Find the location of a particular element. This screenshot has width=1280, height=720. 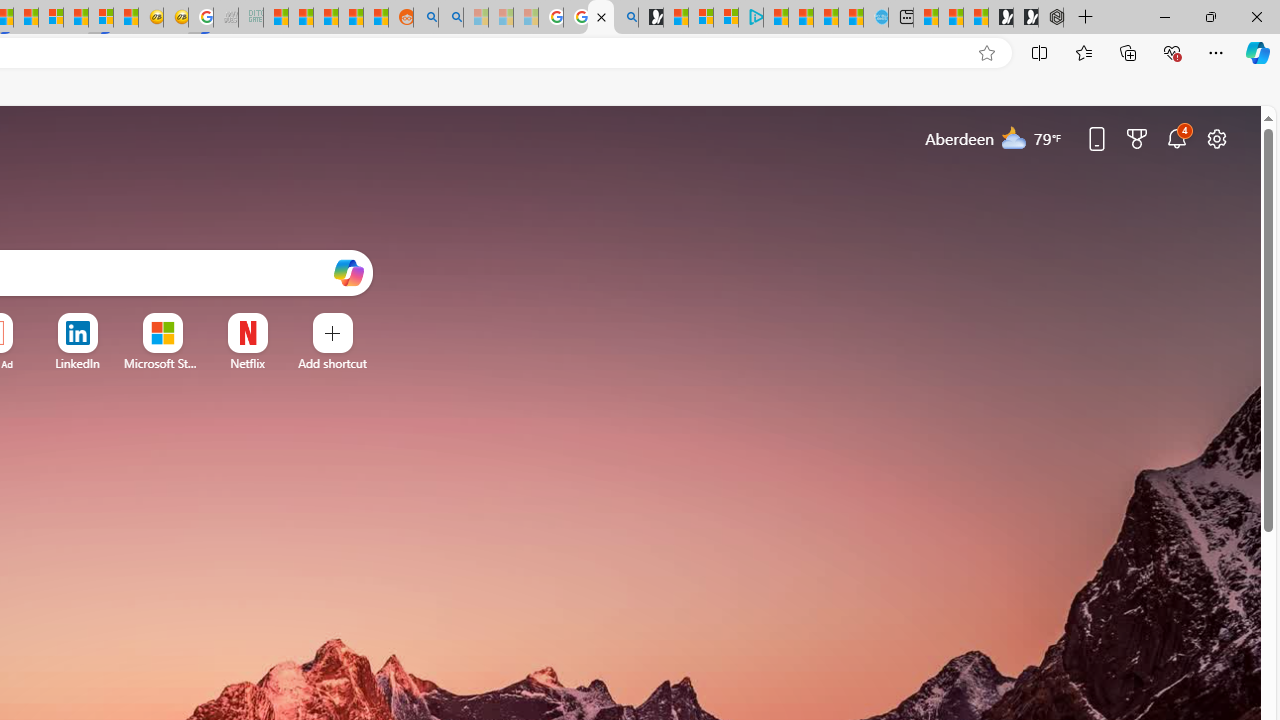

Add a site is located at coordinates (332, 363).